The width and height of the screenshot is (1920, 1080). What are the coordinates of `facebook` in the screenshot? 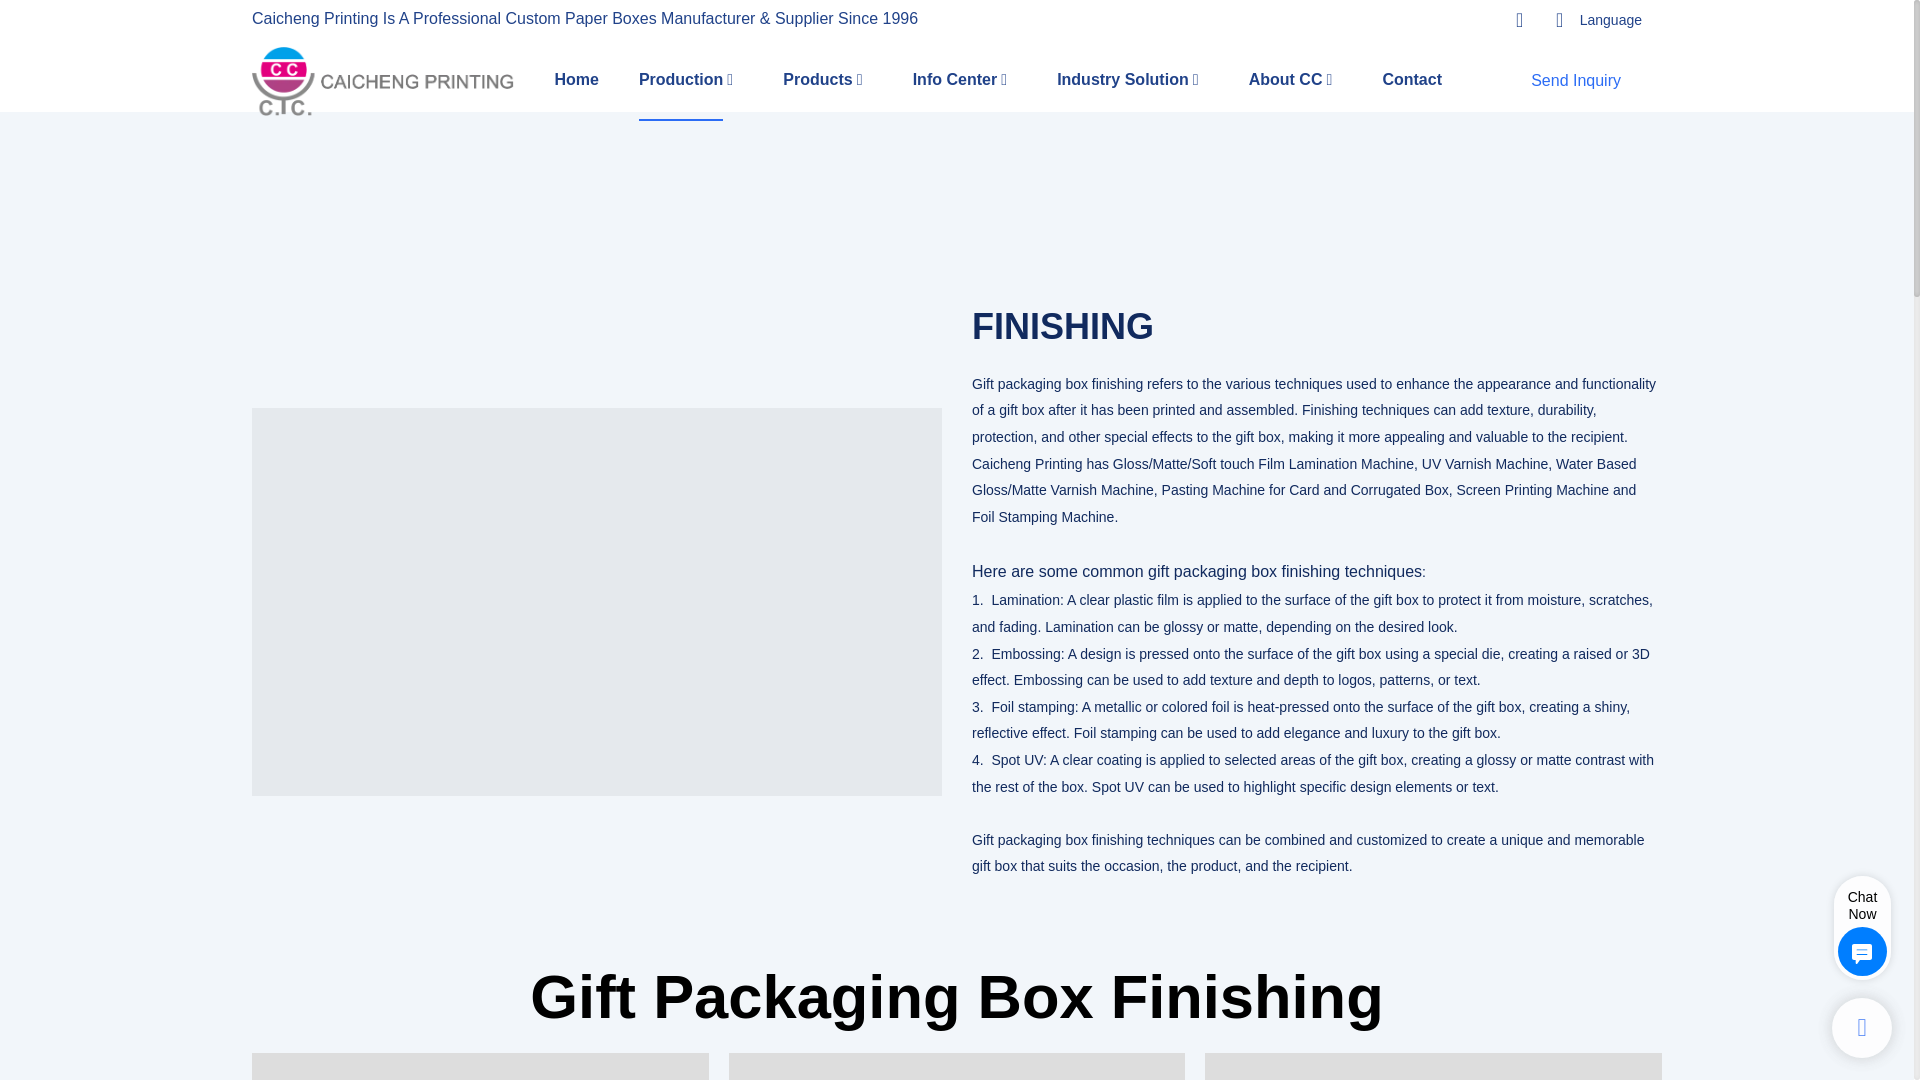 It's located at (1390, 20).